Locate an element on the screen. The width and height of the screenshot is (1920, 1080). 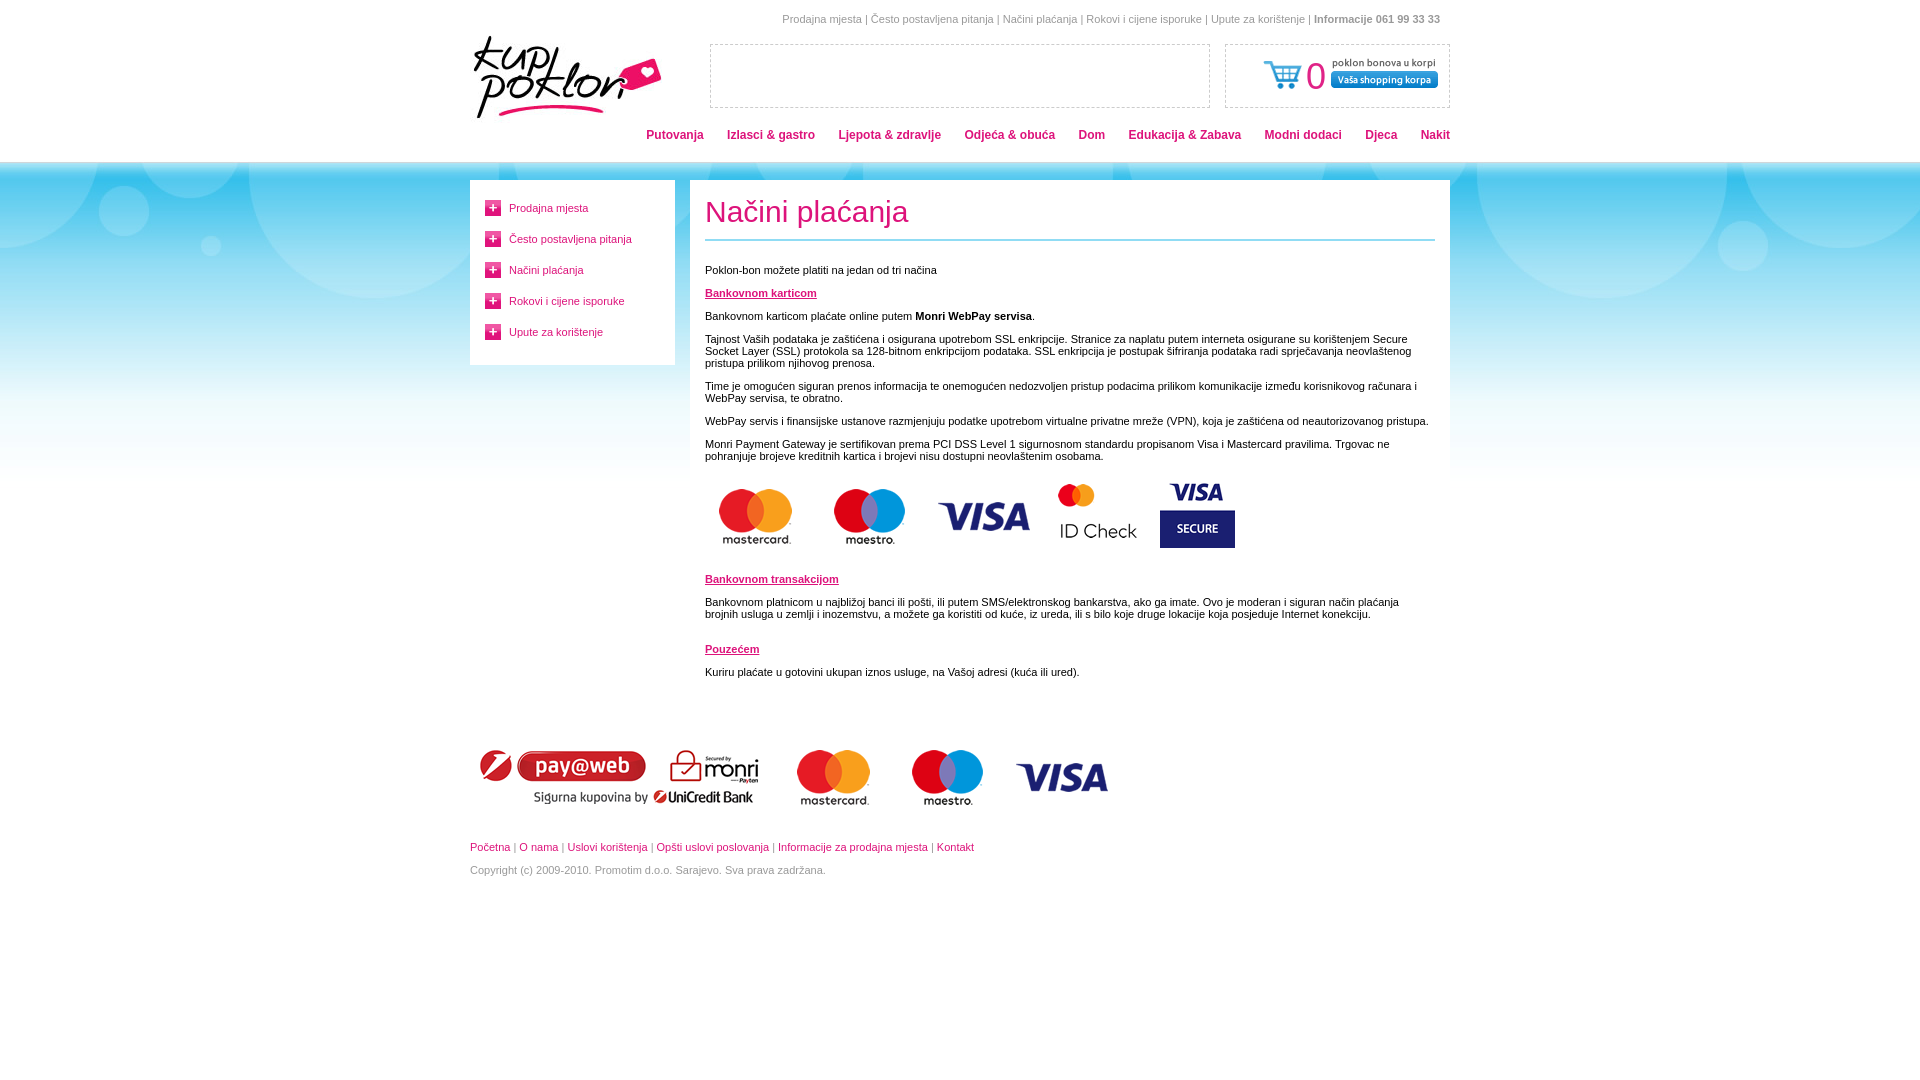
Putovanja is located at coordinates (674, 135).